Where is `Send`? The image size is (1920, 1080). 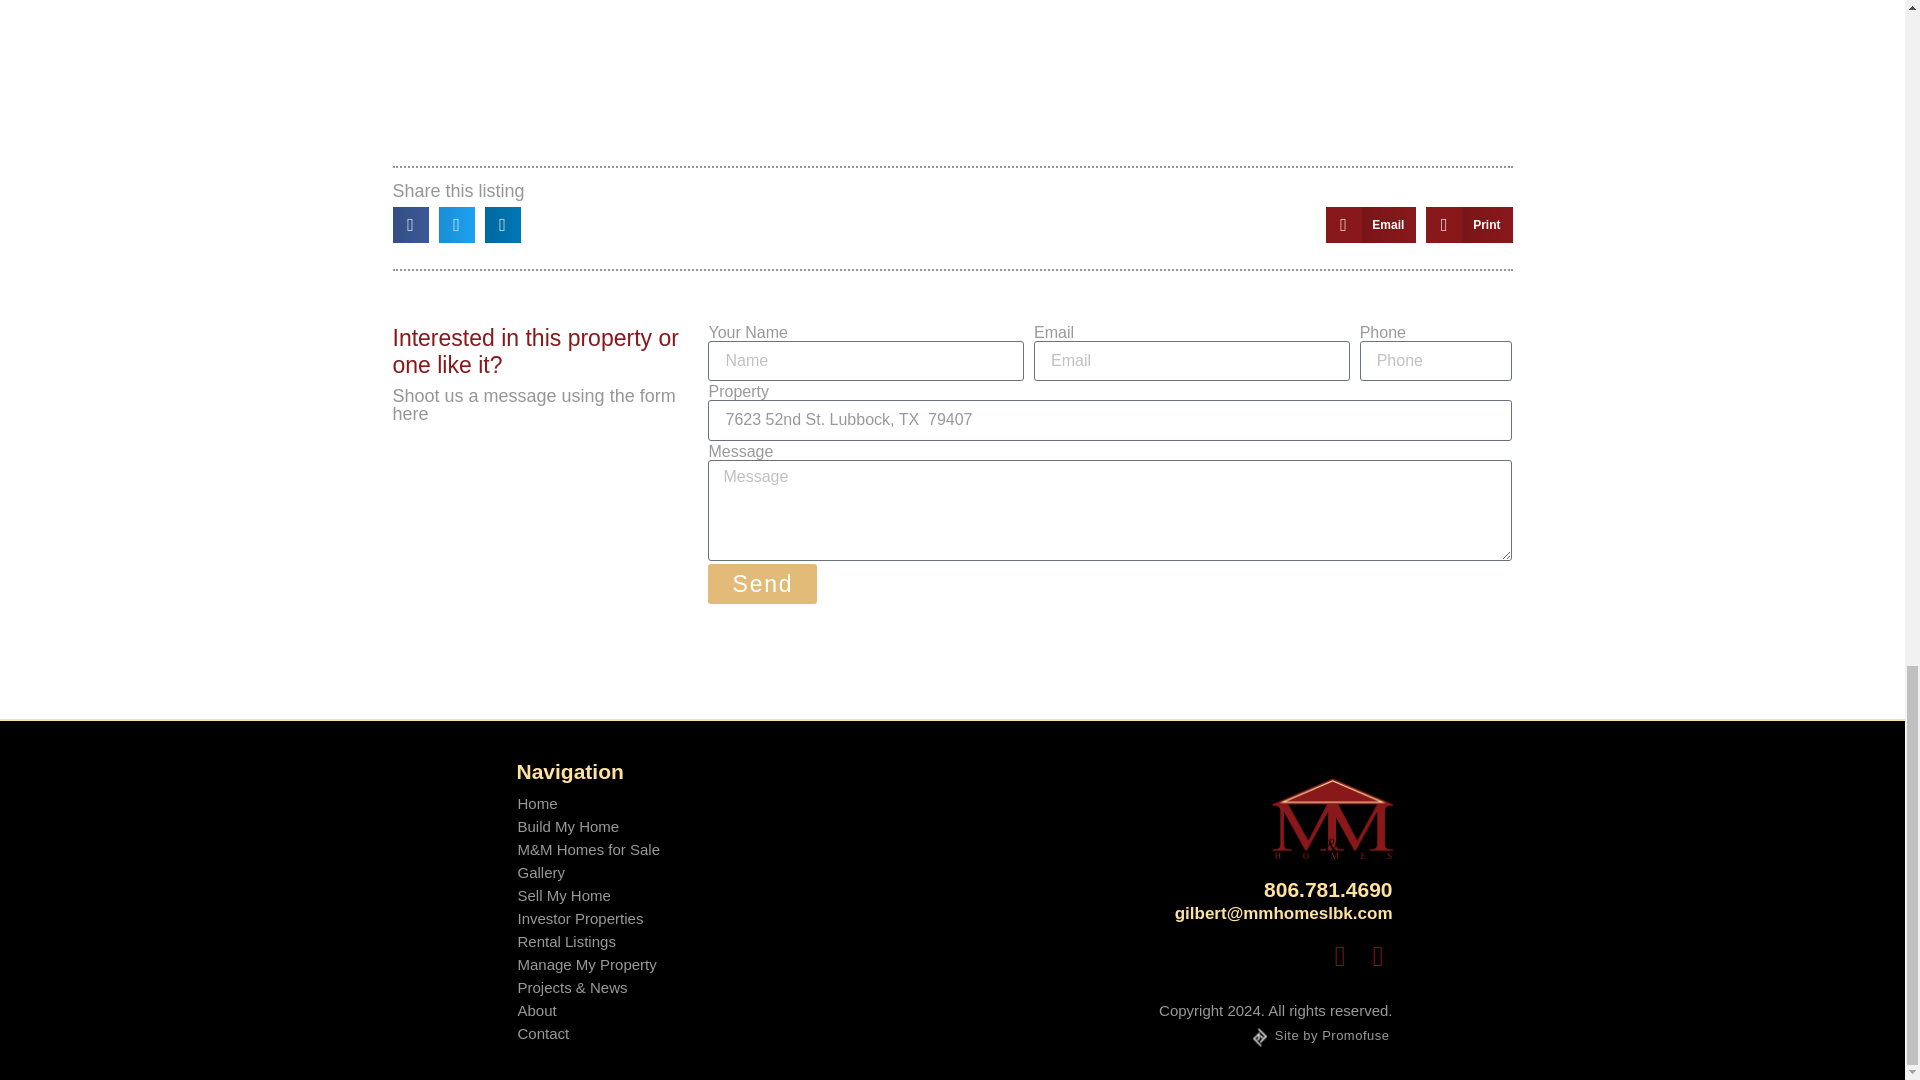 Send is located at coordinates (762, 583).